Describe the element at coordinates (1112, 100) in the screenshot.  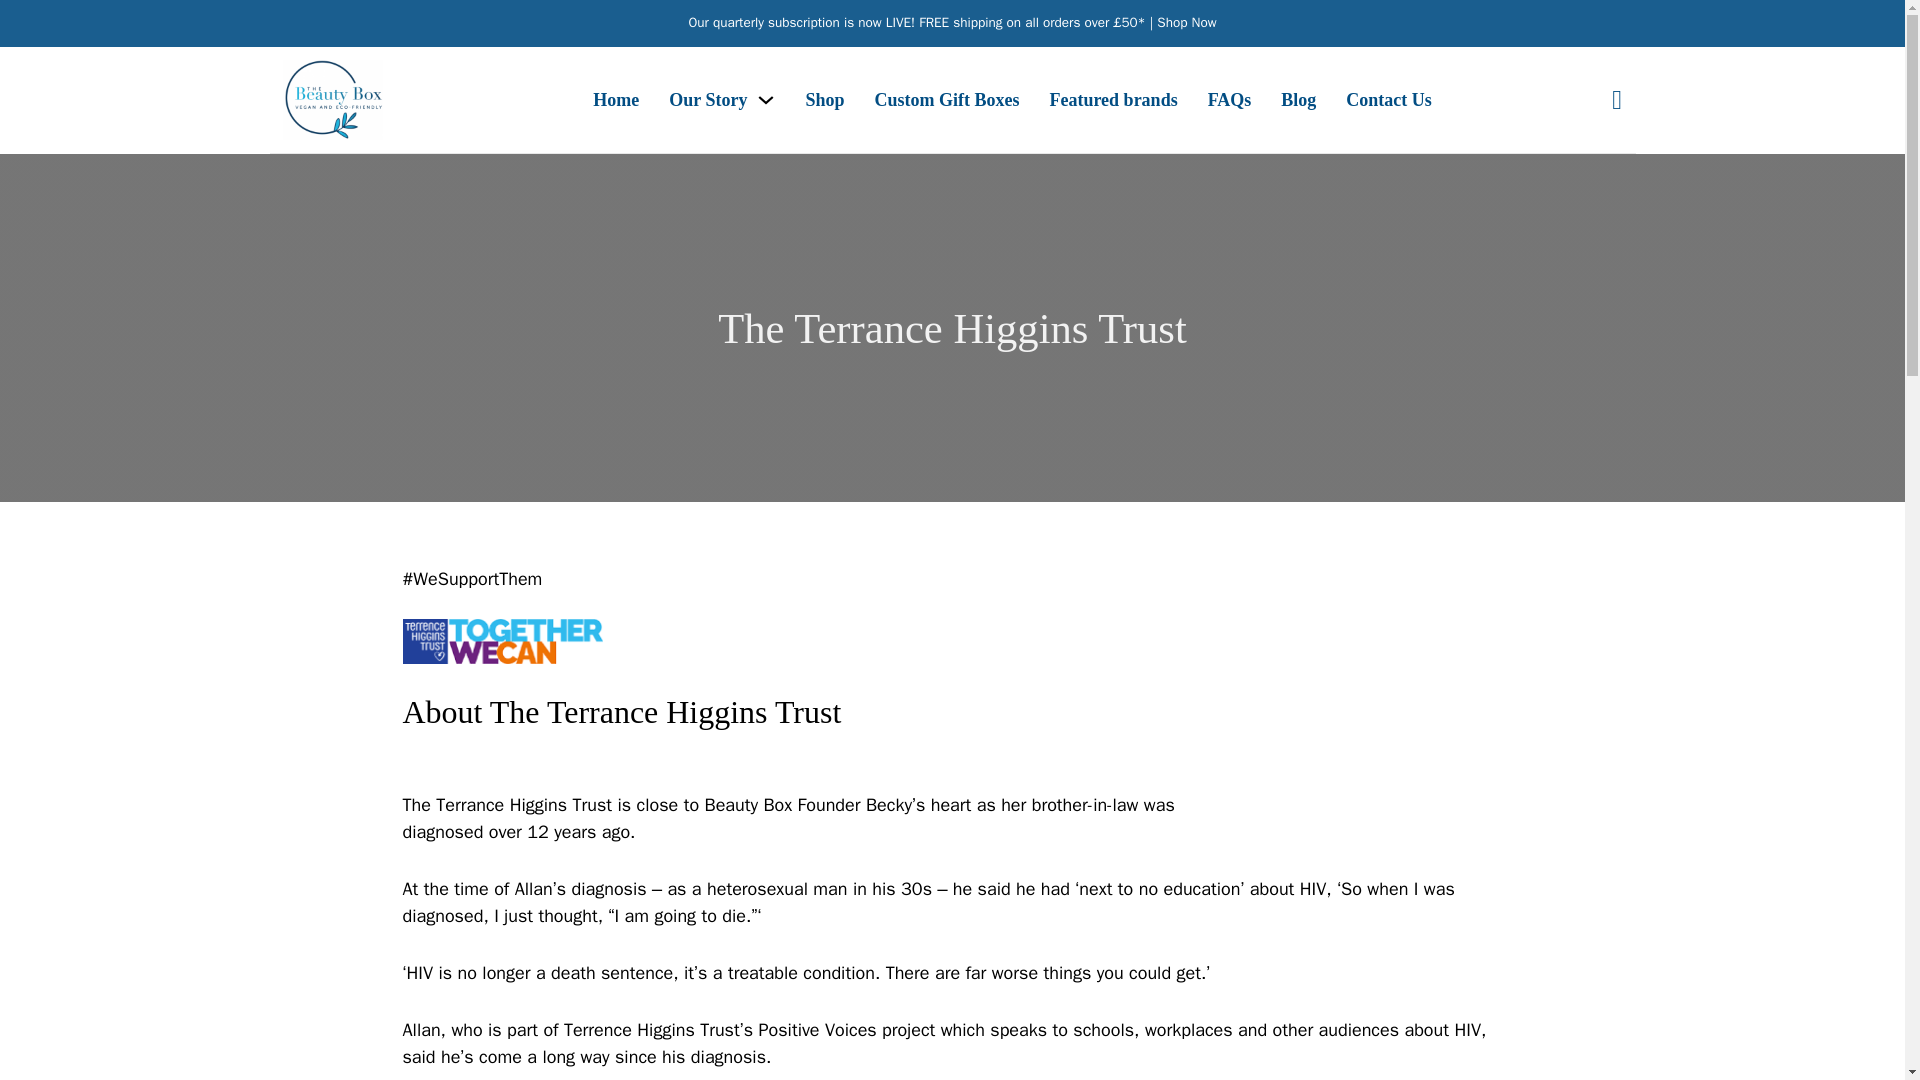
I see `Featured brands` at that location.